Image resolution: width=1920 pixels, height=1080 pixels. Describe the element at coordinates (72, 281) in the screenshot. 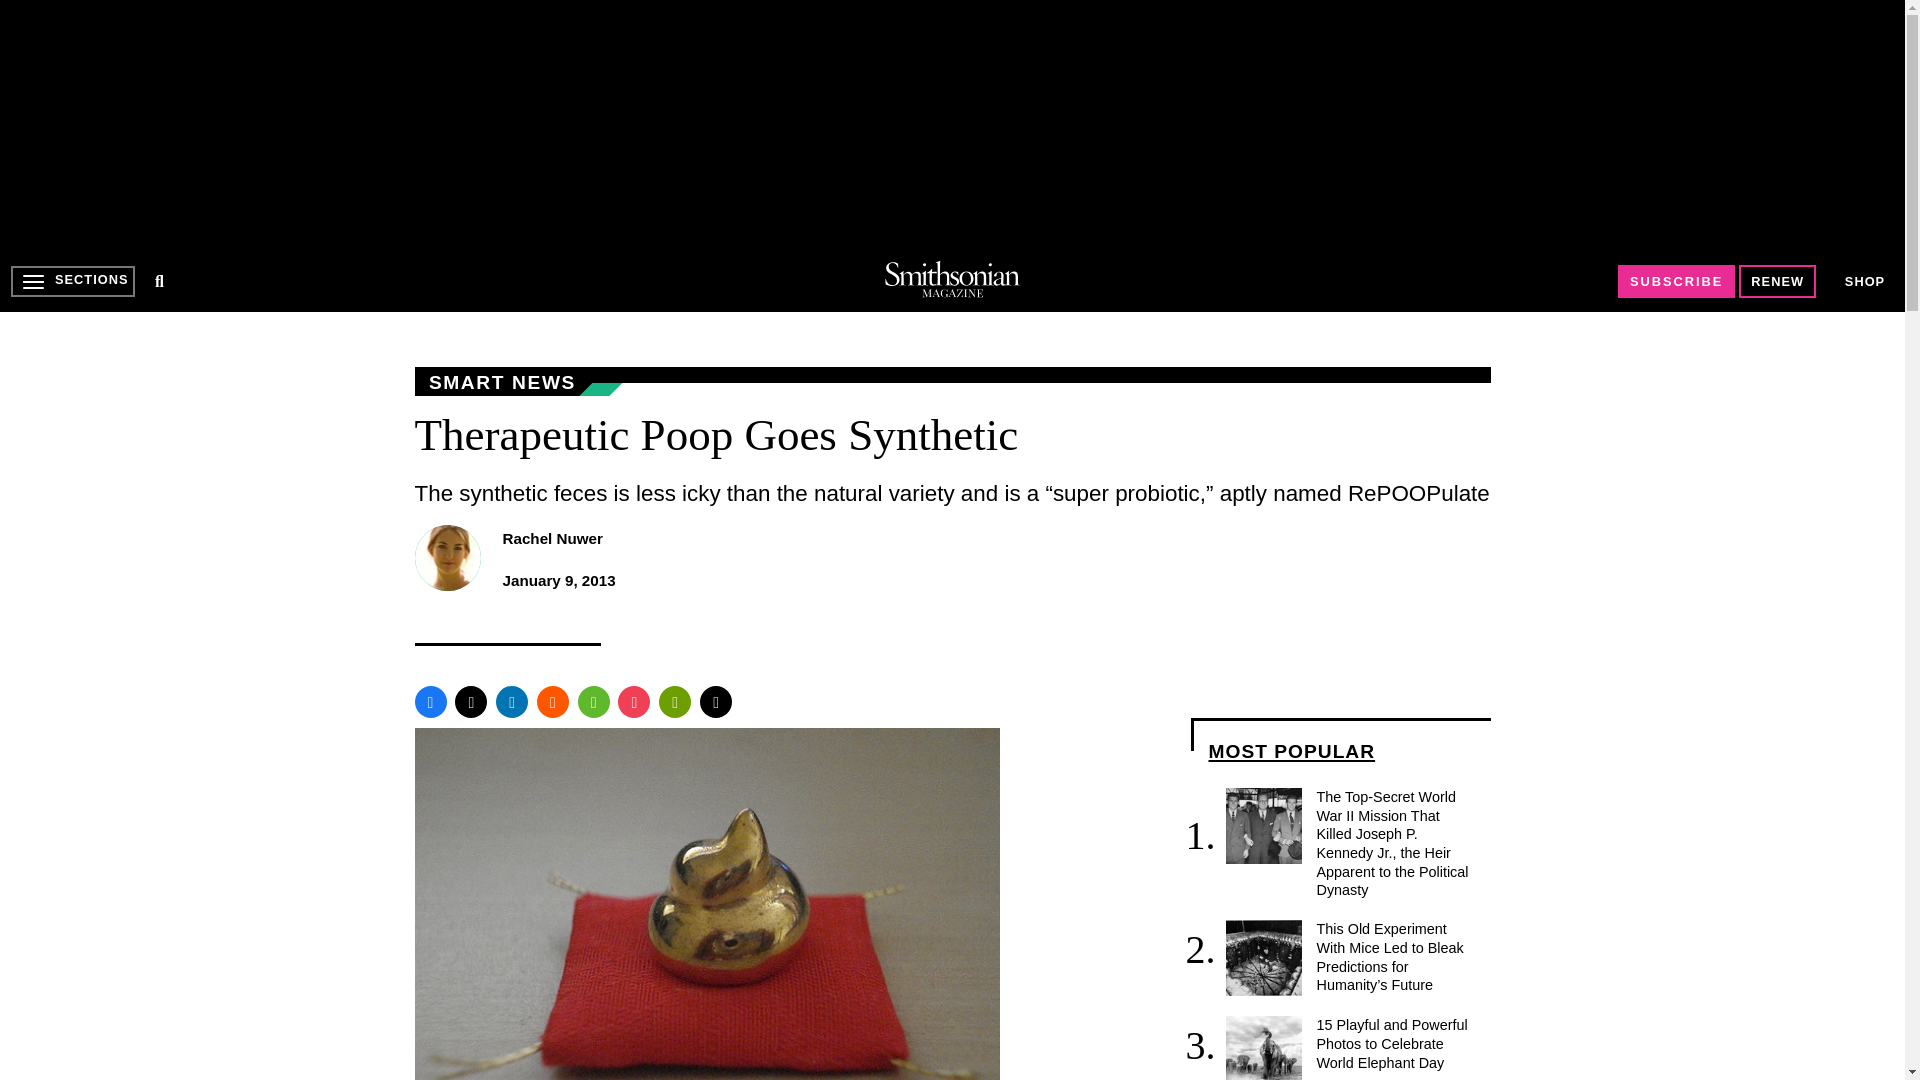

I see `SECTIONS` at that location.